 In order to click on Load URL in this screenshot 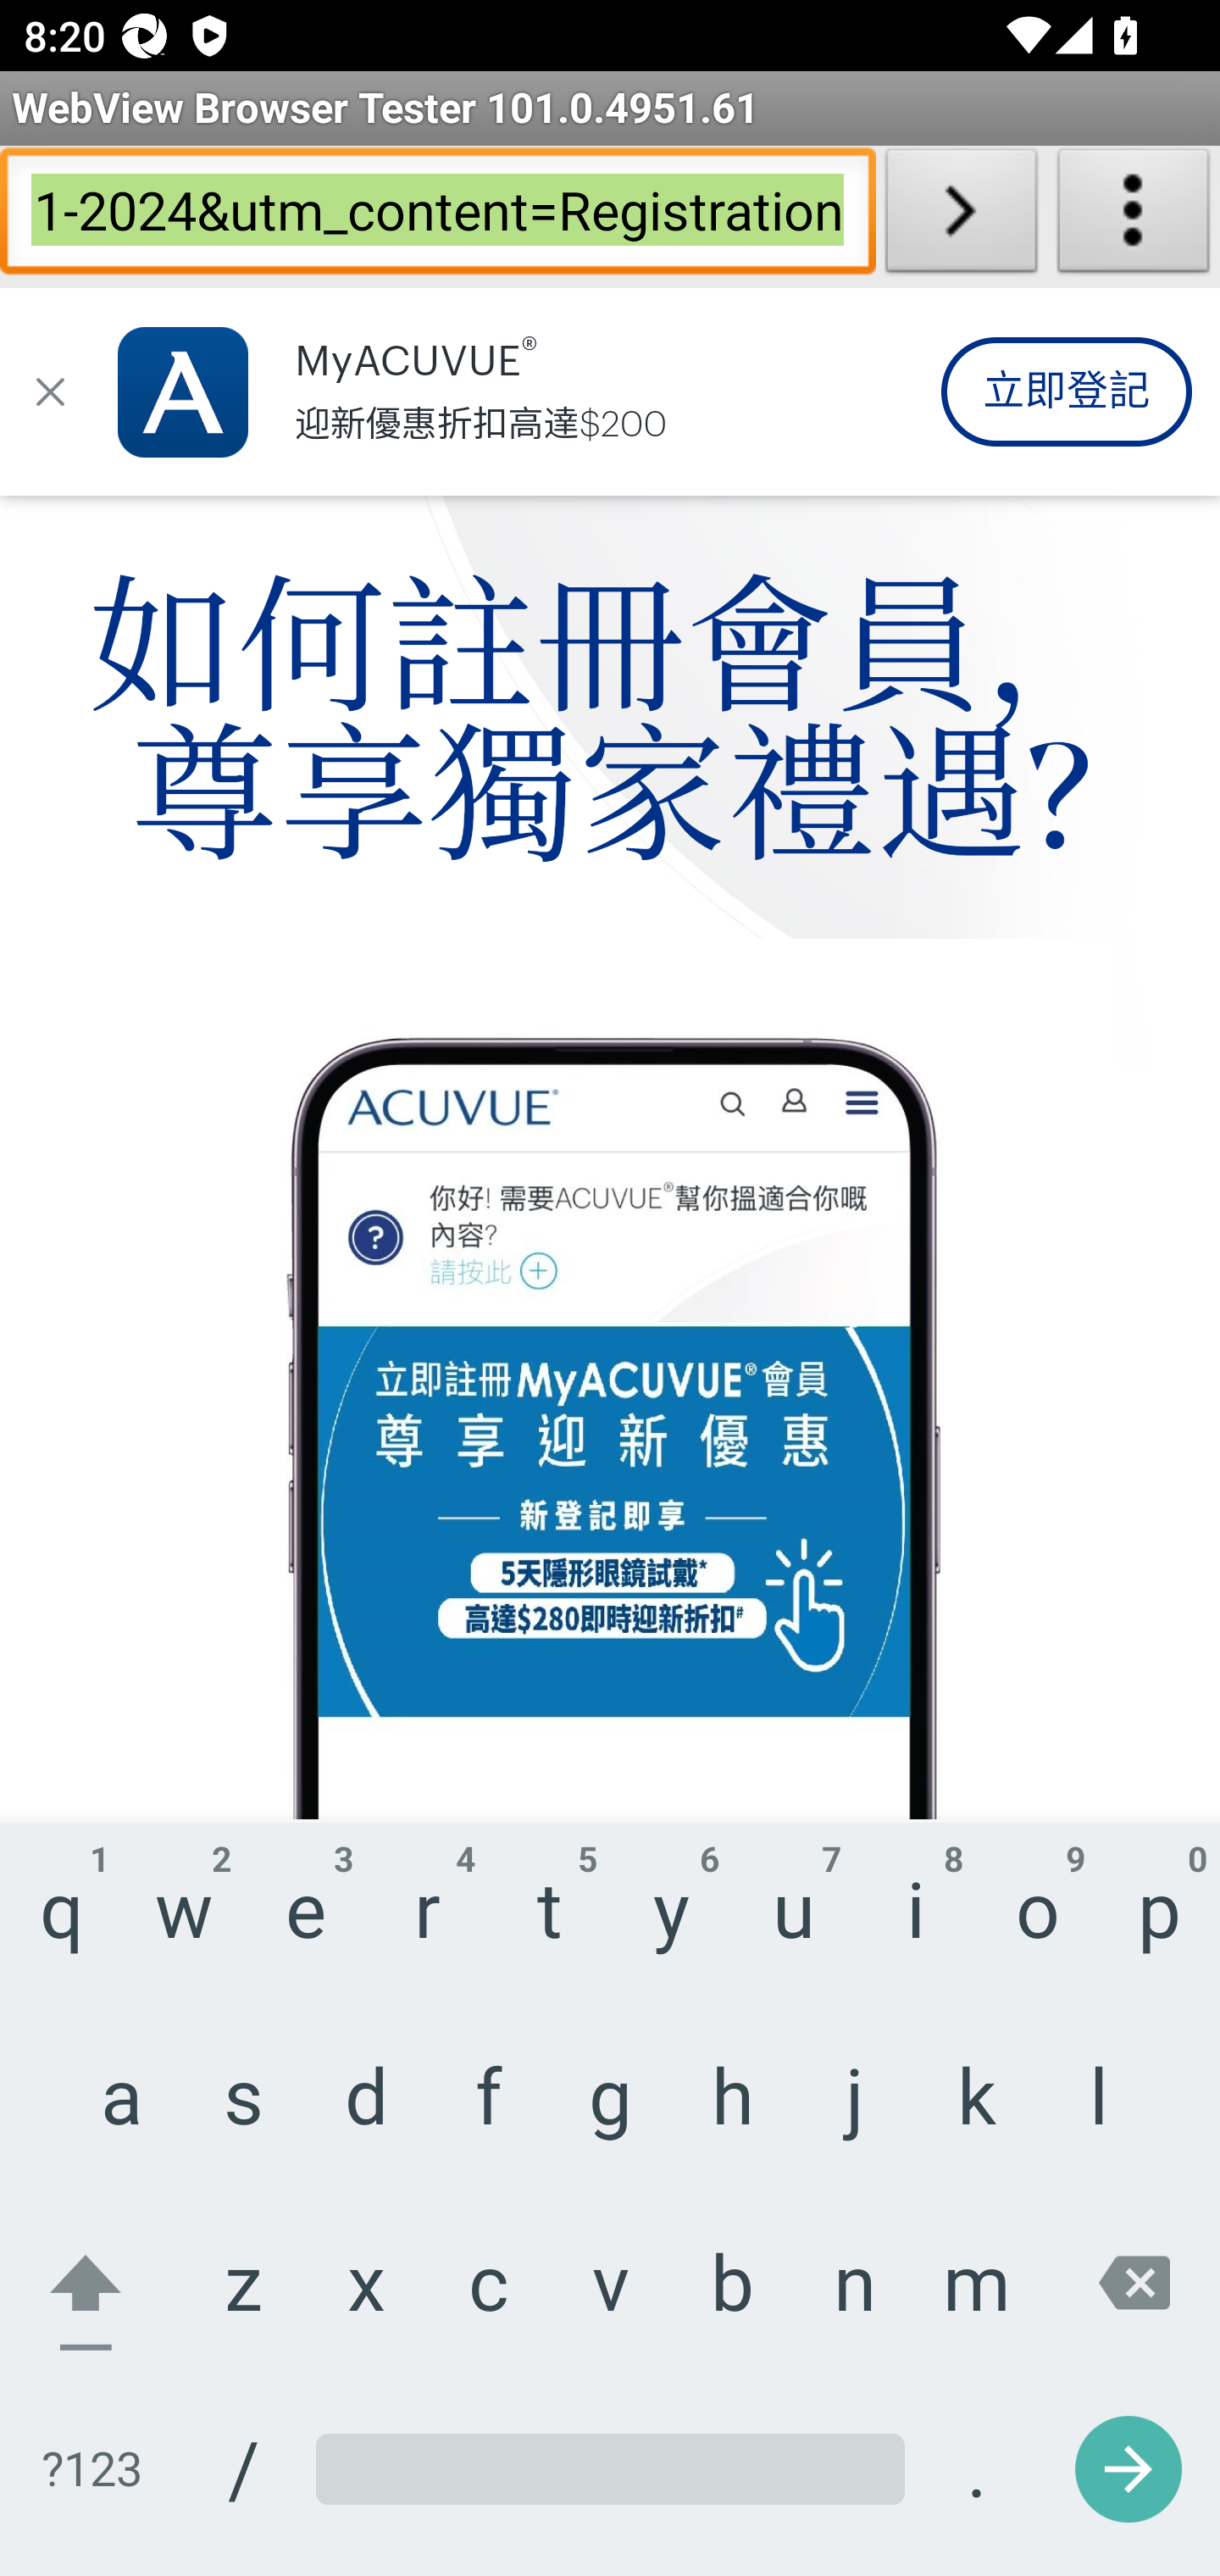, I will do `click(961, 217)`.